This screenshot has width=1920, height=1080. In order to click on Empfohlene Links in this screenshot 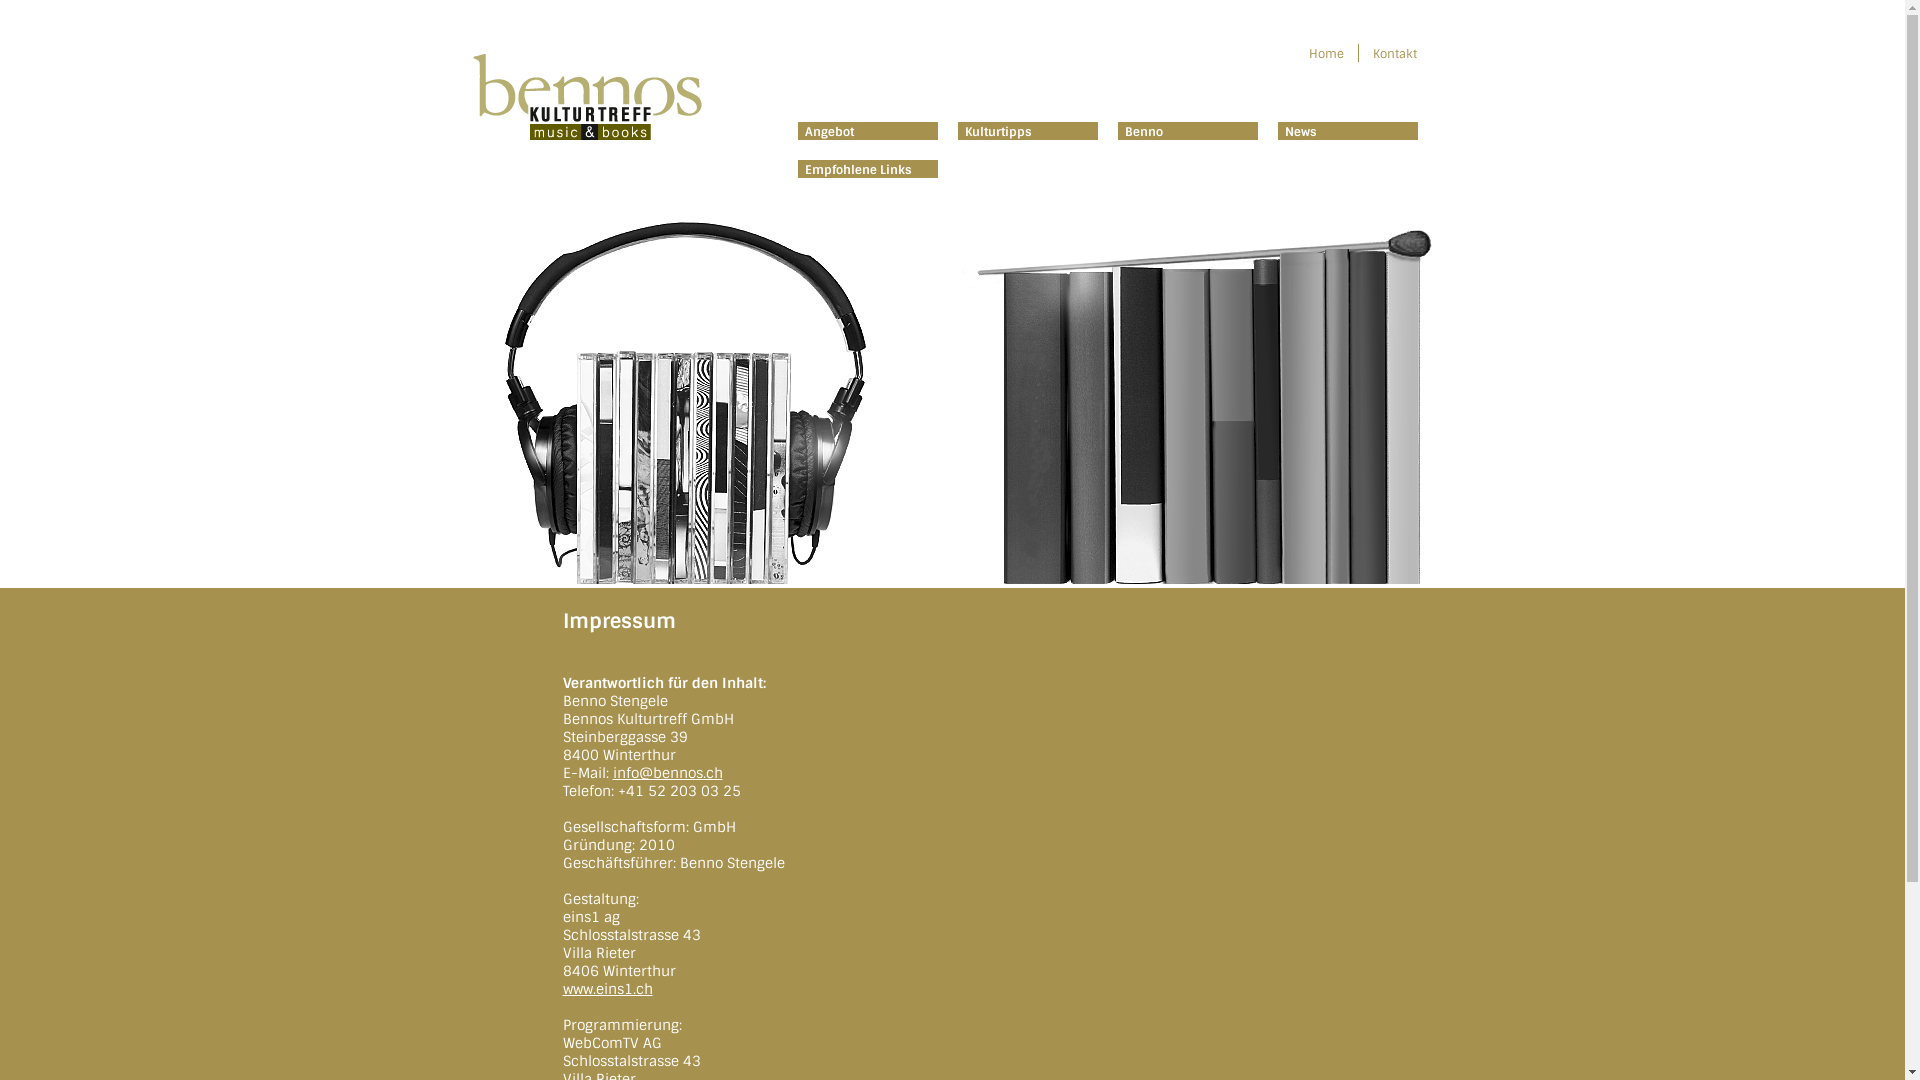, I will do `click(856, 170)`.